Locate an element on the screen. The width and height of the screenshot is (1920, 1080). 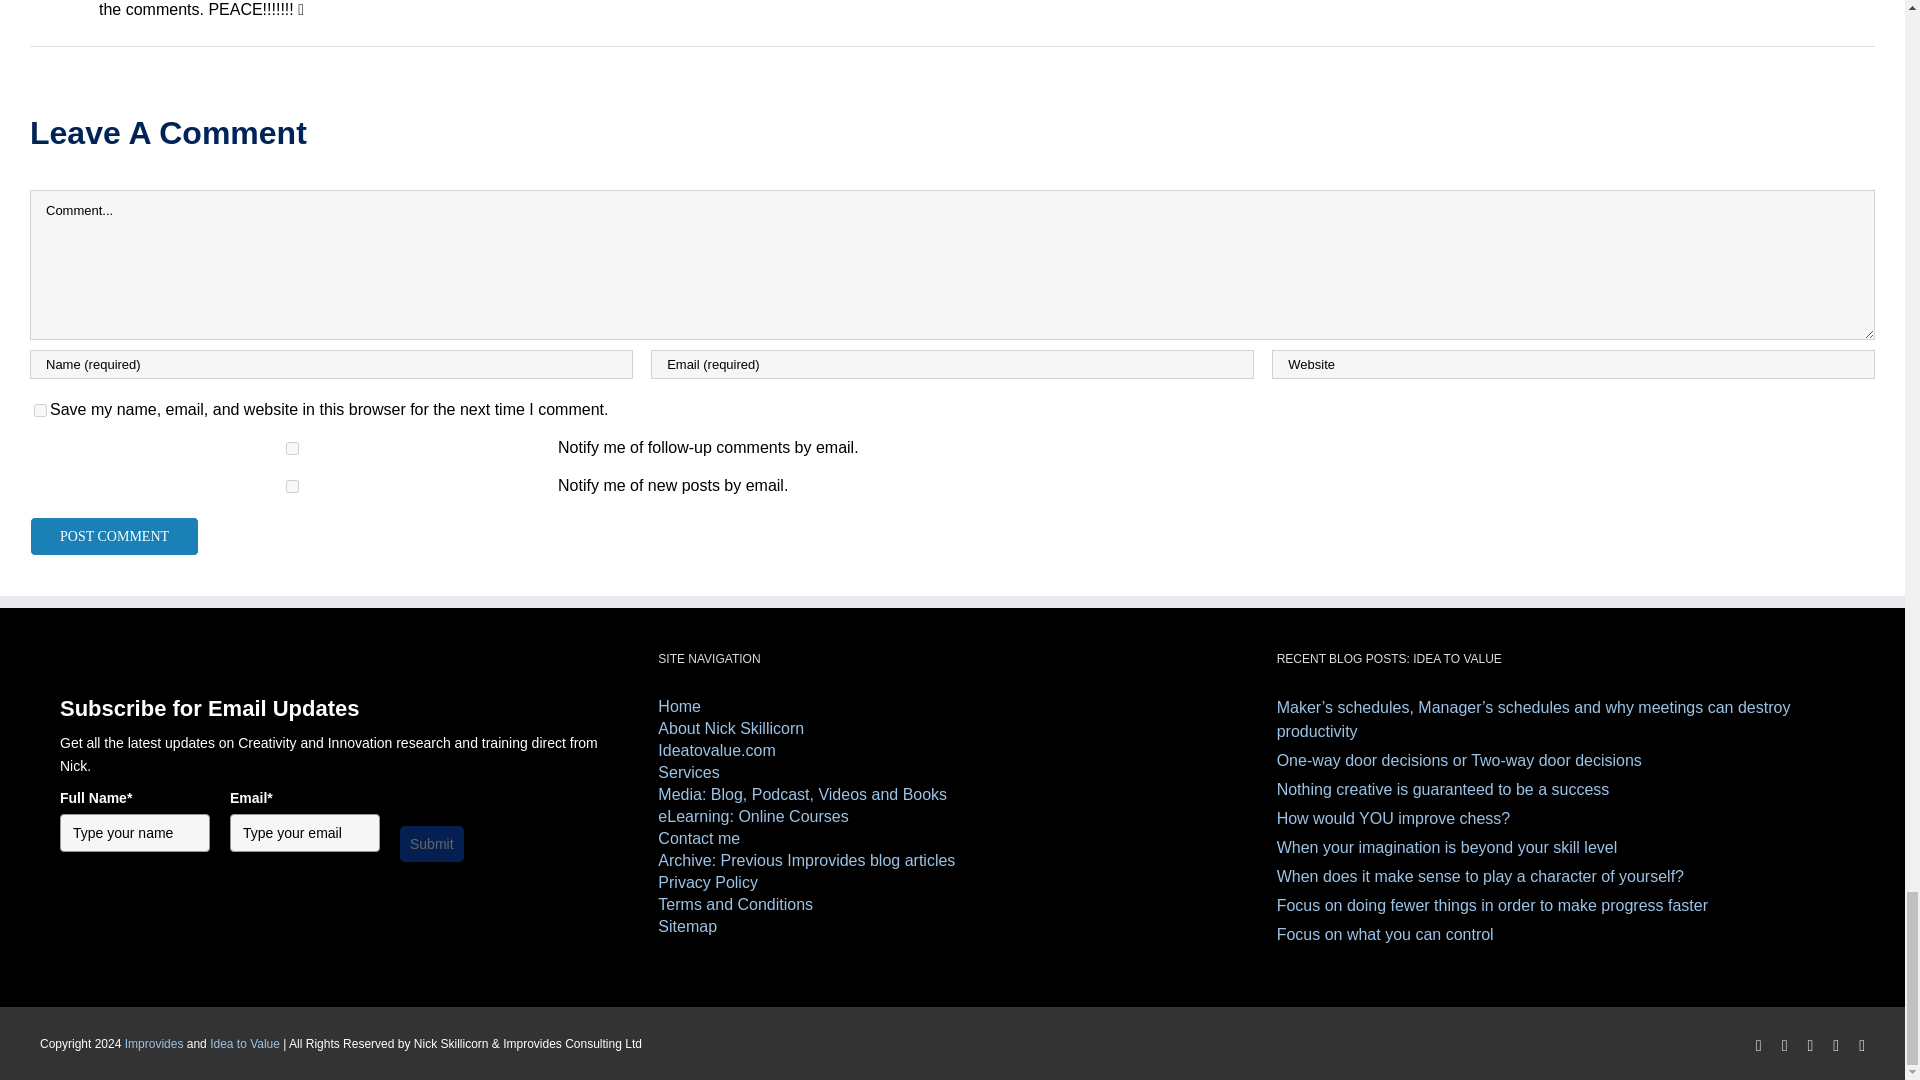
Home is located at coordinates (952, 706).